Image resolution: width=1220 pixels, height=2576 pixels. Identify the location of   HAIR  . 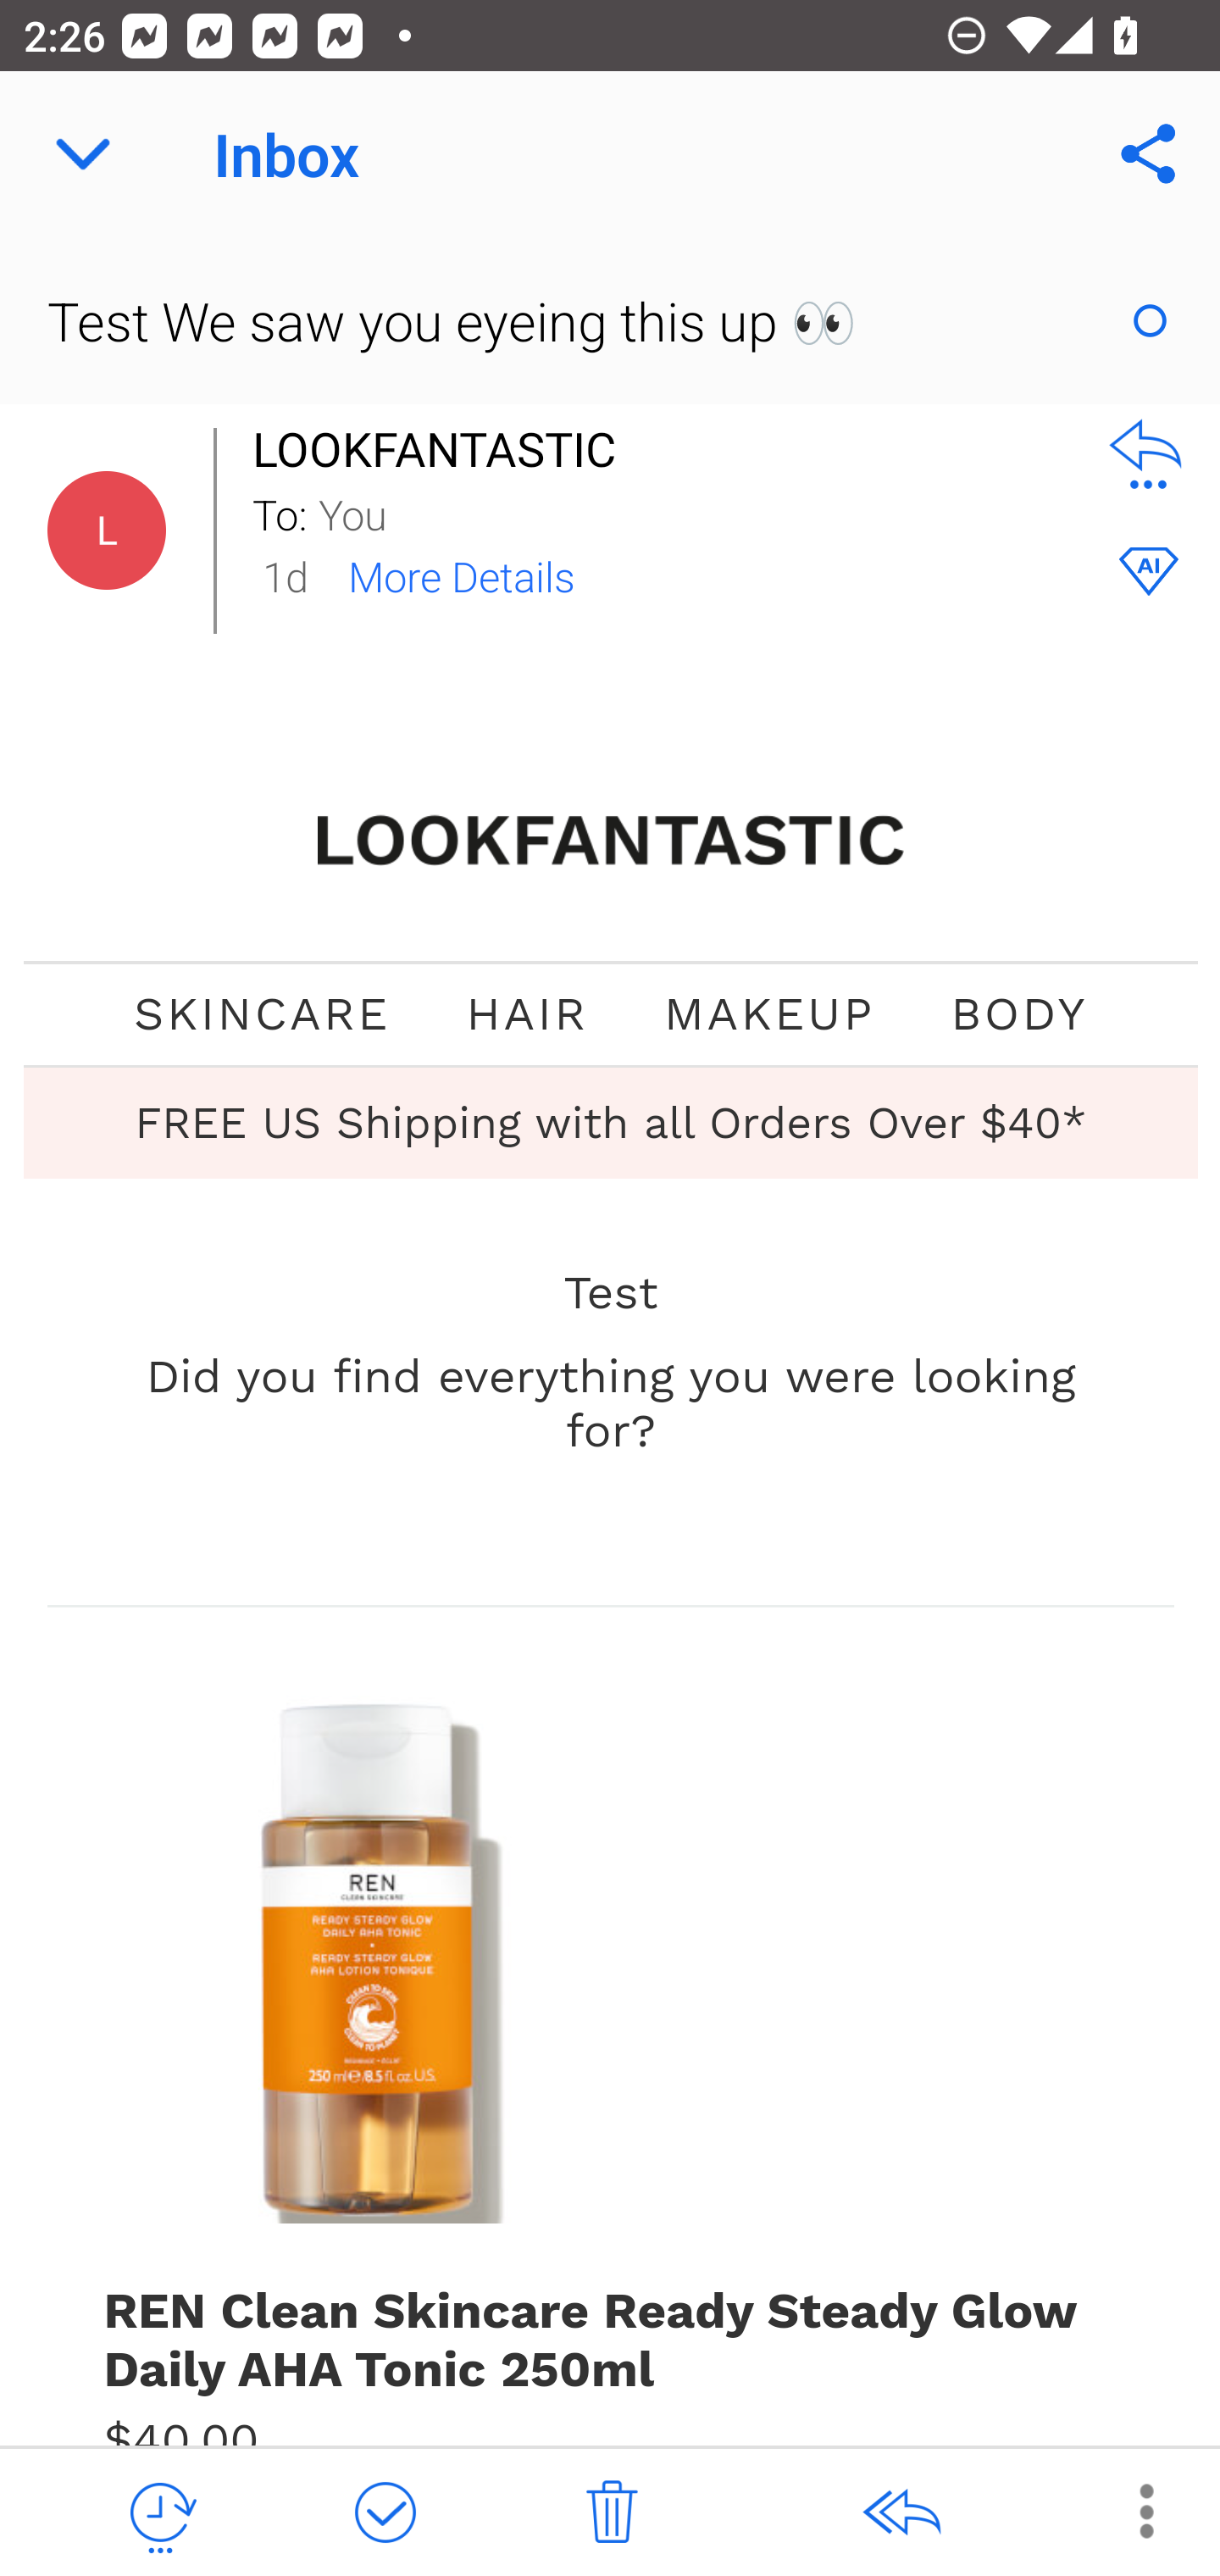
(527, 1013).